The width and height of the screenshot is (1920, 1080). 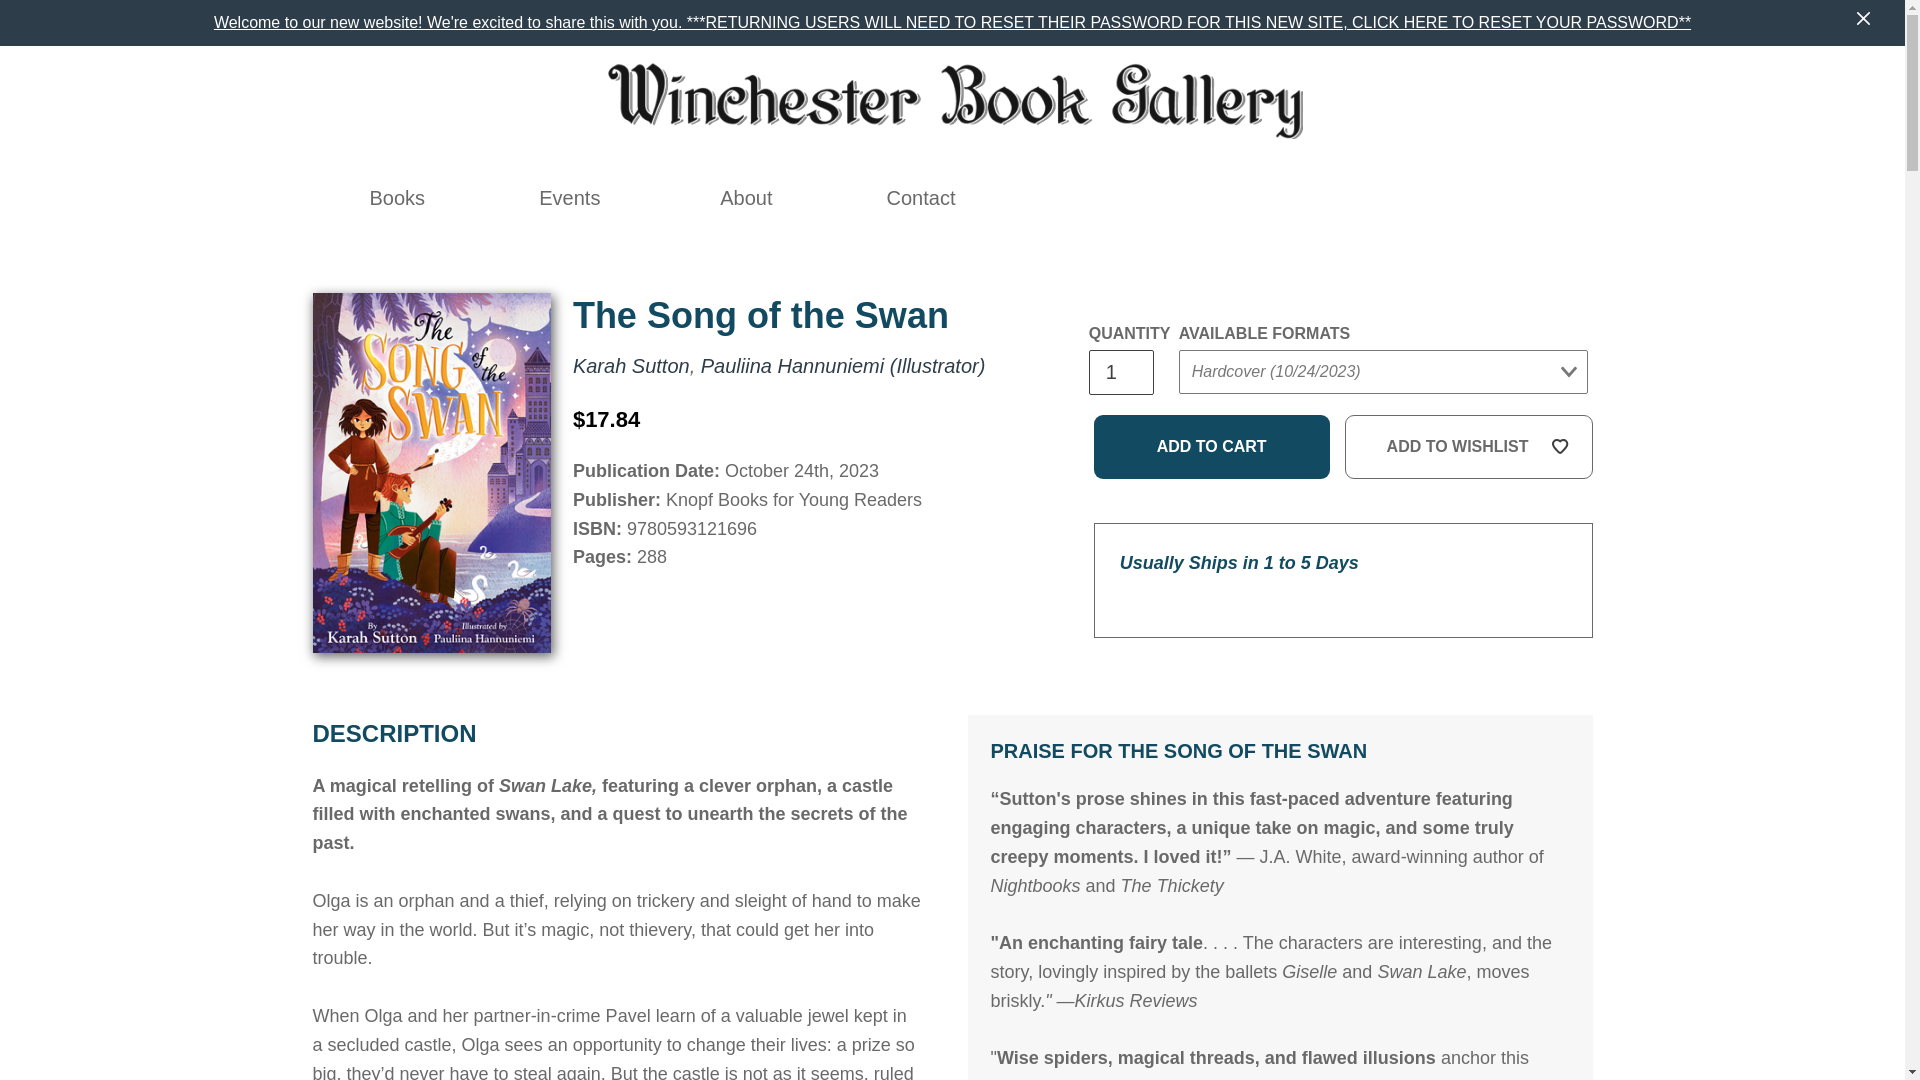 What do you see at coordinates (1348, 198) in the screenshot?
I see `Log in` at bounding box center [1348, 198].